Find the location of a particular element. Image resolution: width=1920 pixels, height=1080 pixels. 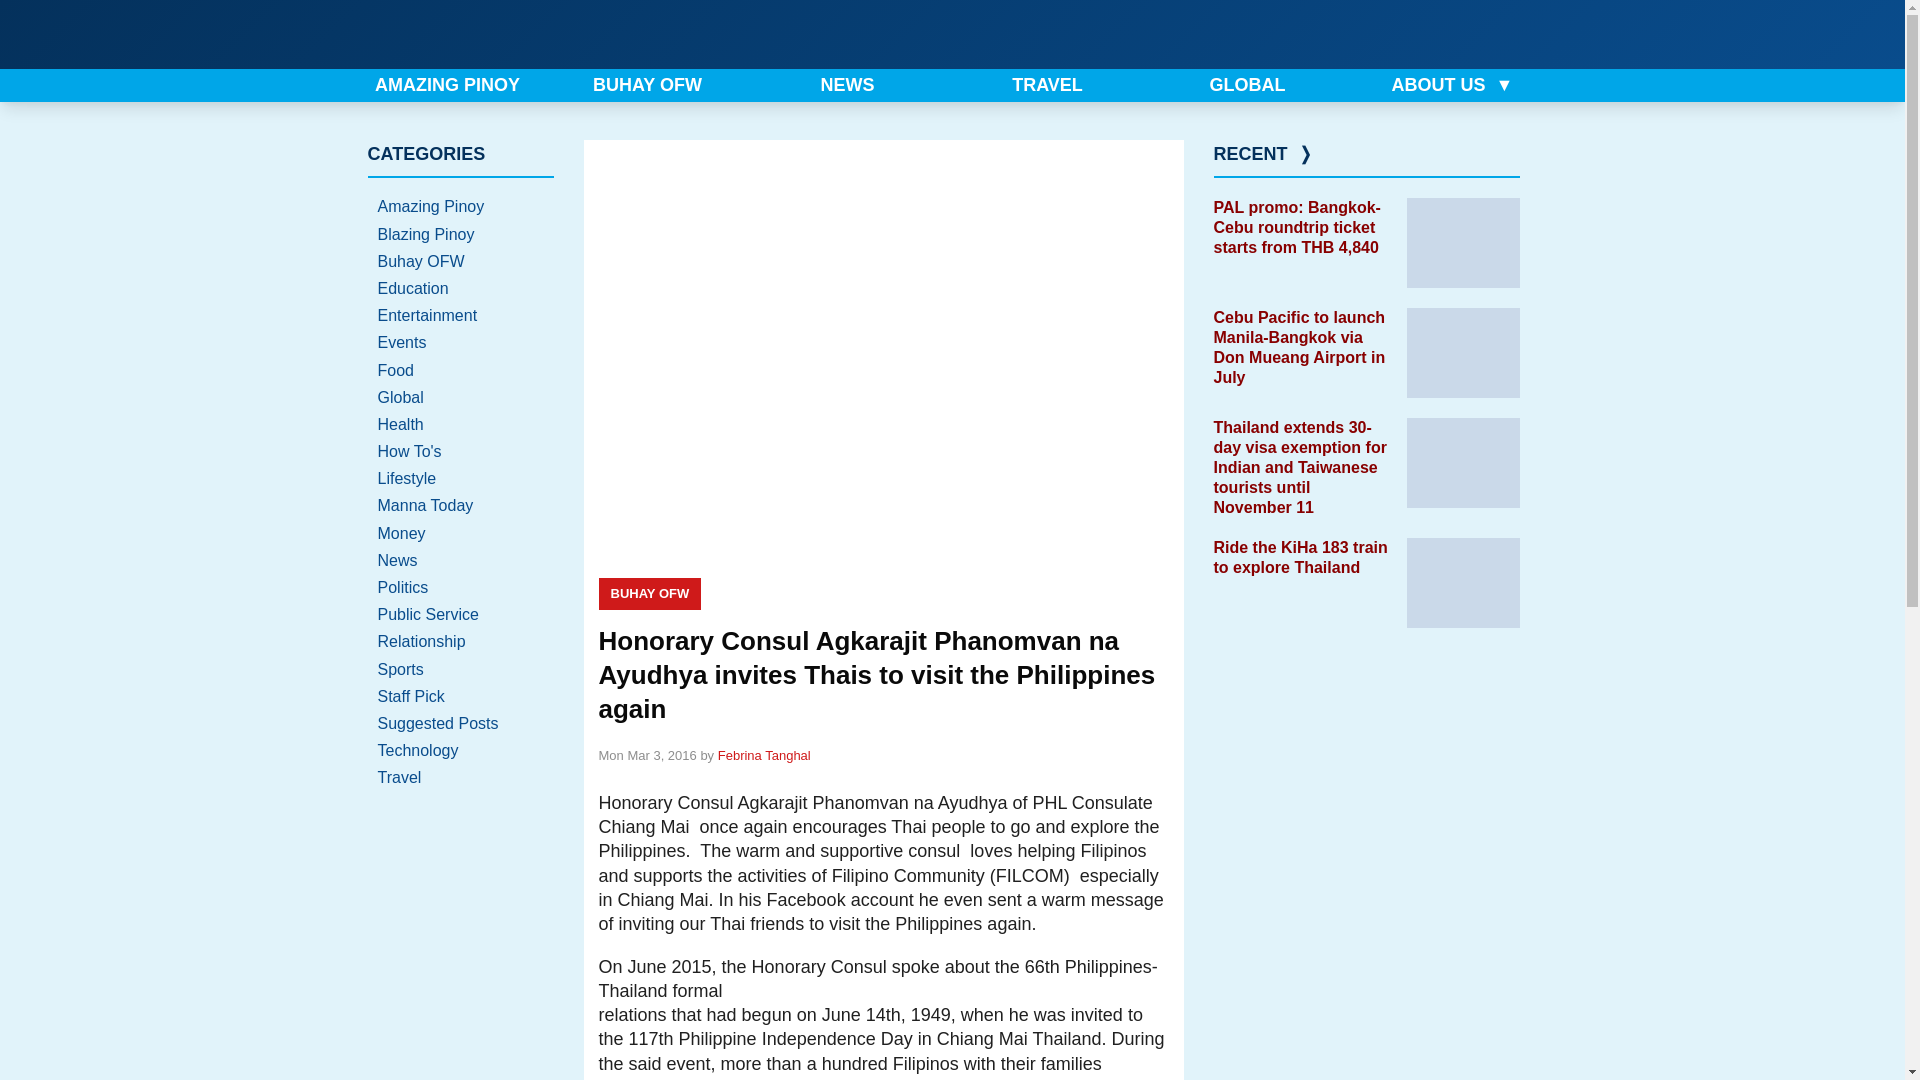

GLOBAL is located at coordinates (1252, 85).